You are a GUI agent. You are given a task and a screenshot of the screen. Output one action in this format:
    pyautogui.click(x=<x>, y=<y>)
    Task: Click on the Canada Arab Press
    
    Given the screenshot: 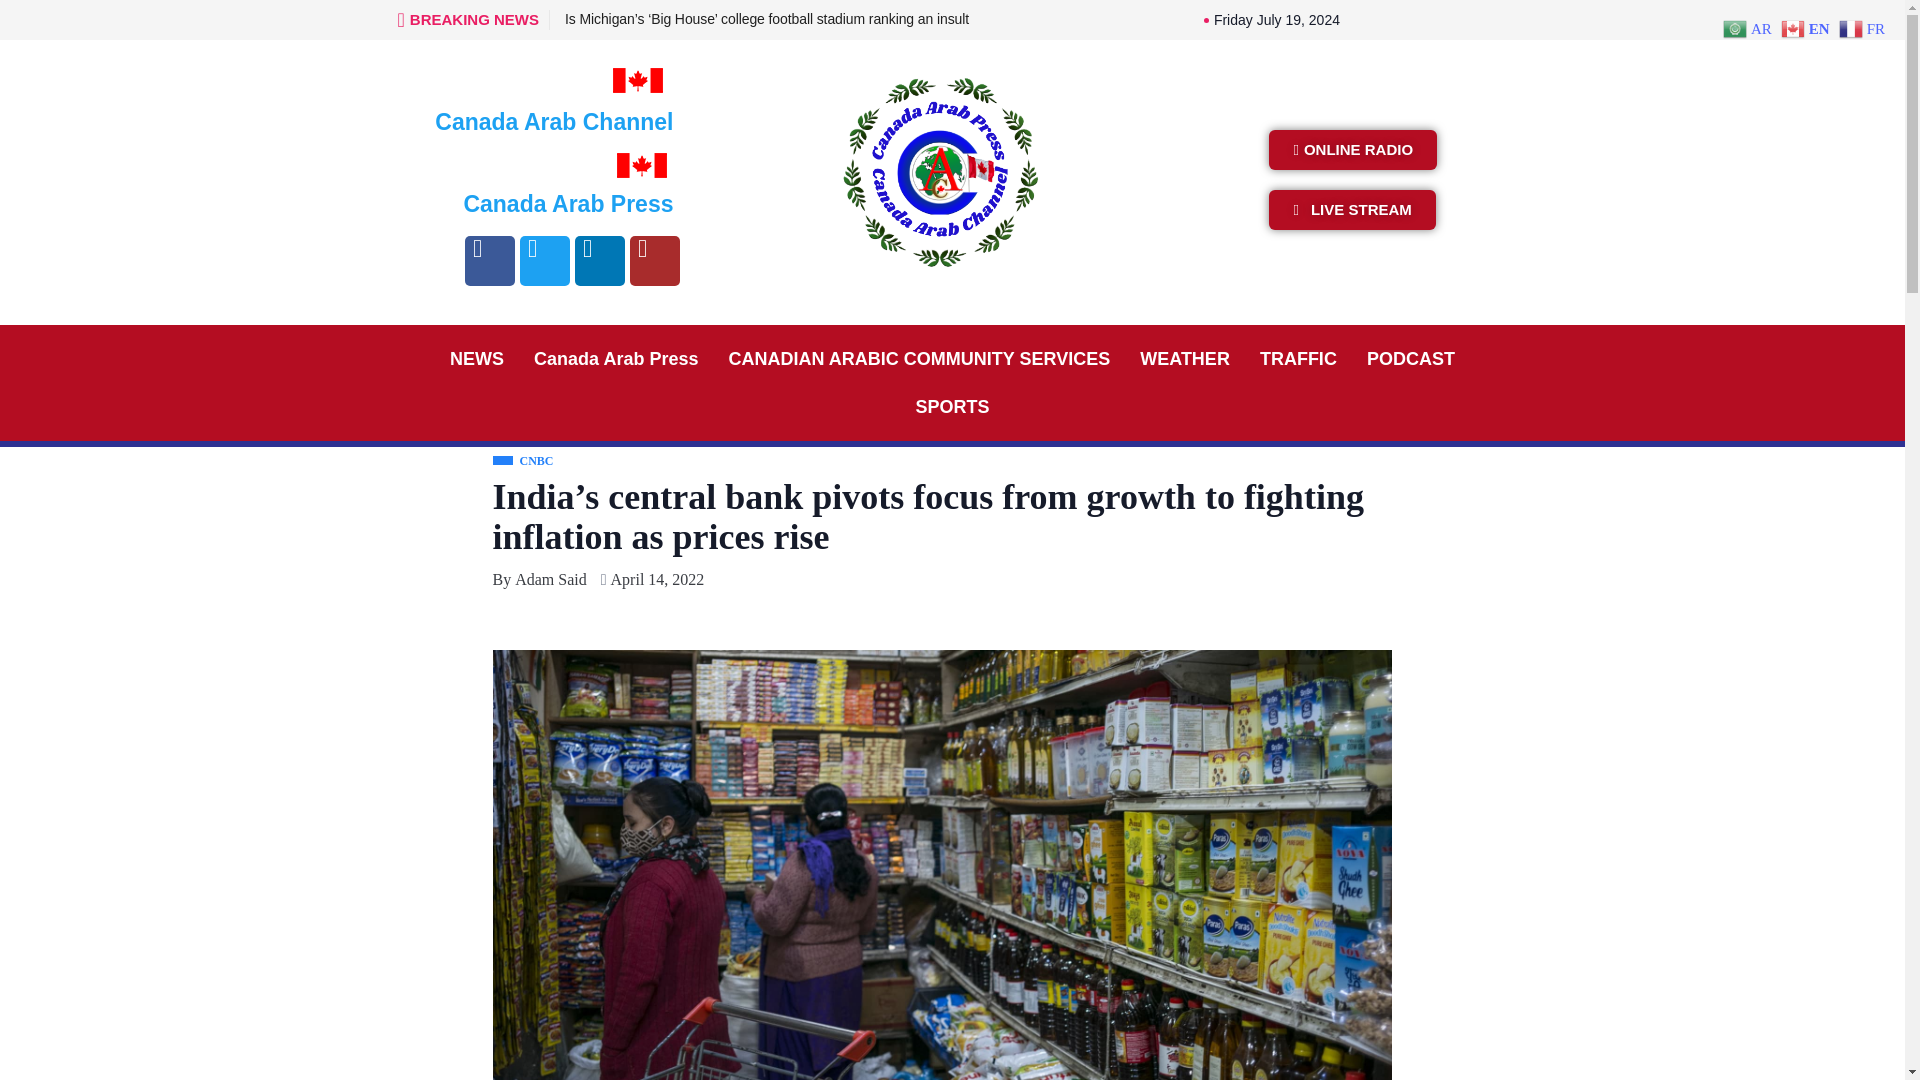 What is the action you would take?
    pyautogui.click(x=615, y=358)
    